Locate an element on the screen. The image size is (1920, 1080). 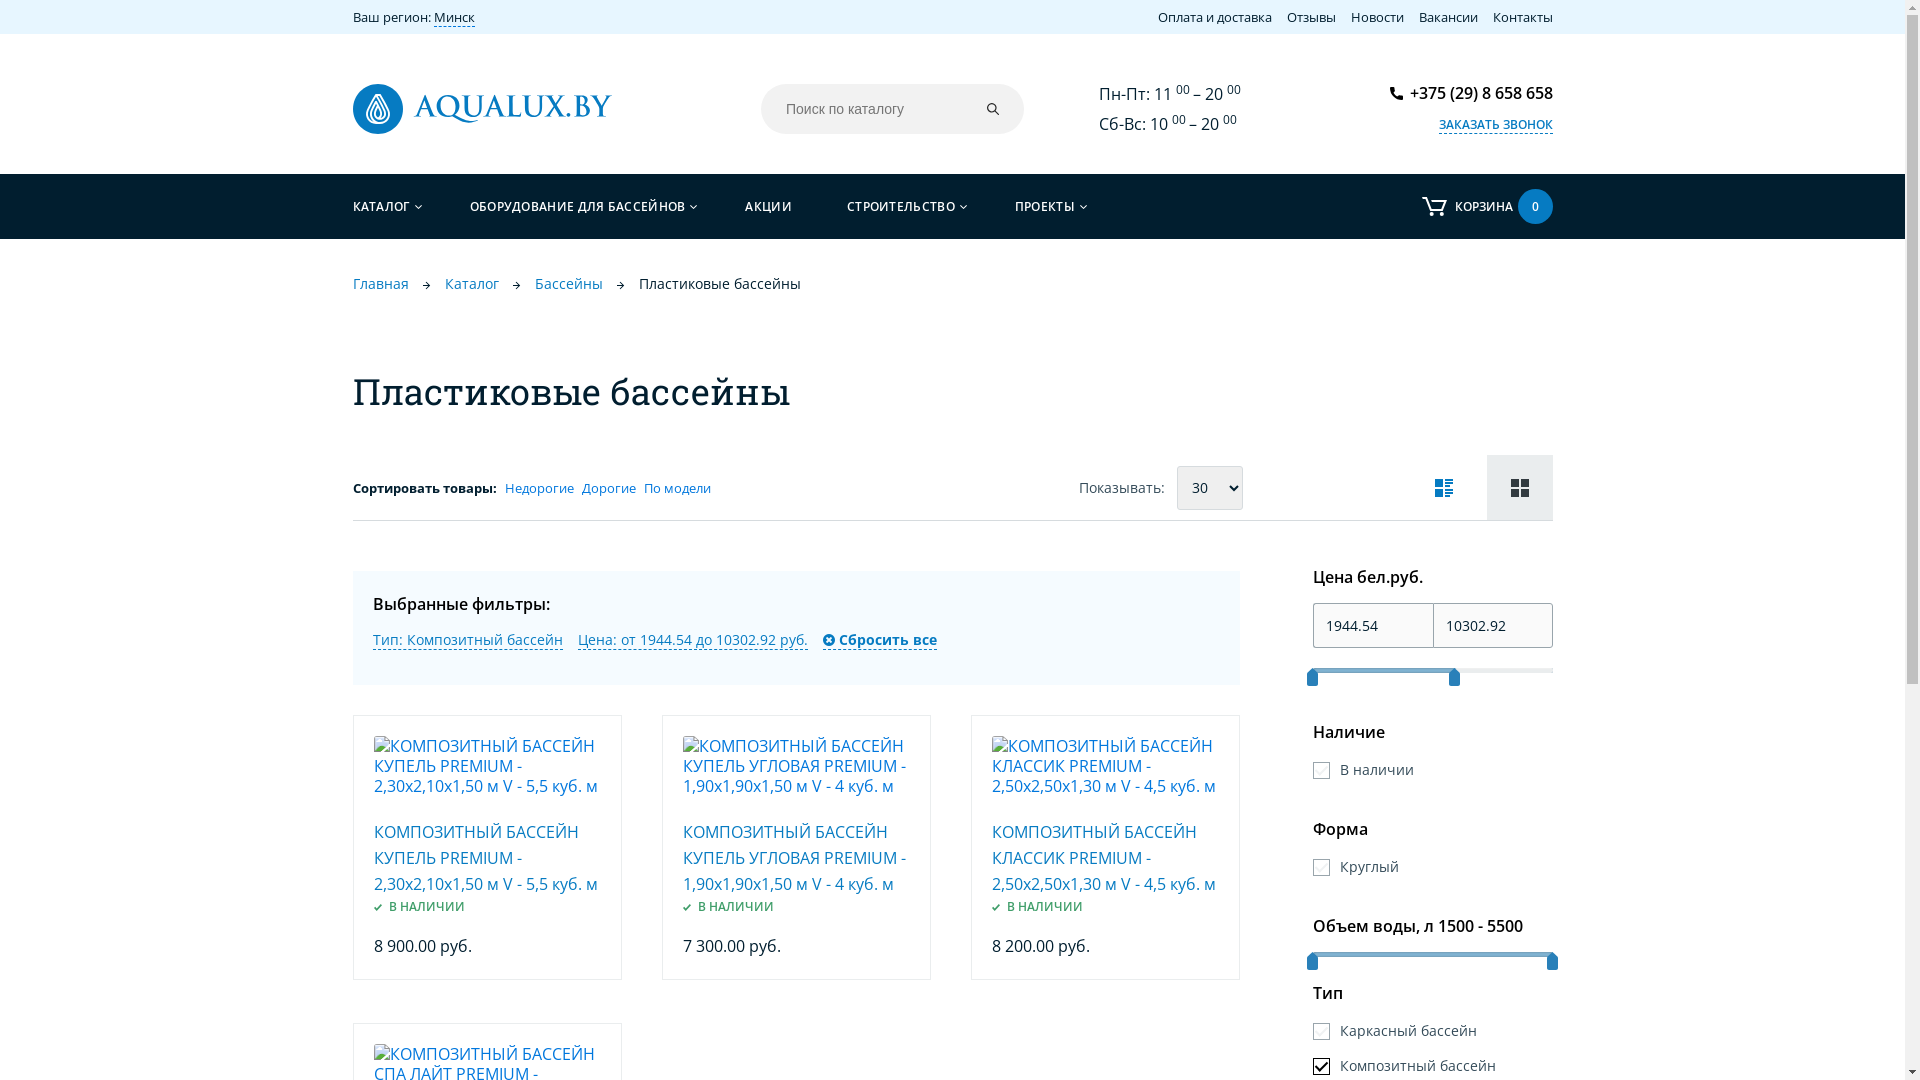
+375 (29) 8 658 658 is located at coordinates (1472, 93).